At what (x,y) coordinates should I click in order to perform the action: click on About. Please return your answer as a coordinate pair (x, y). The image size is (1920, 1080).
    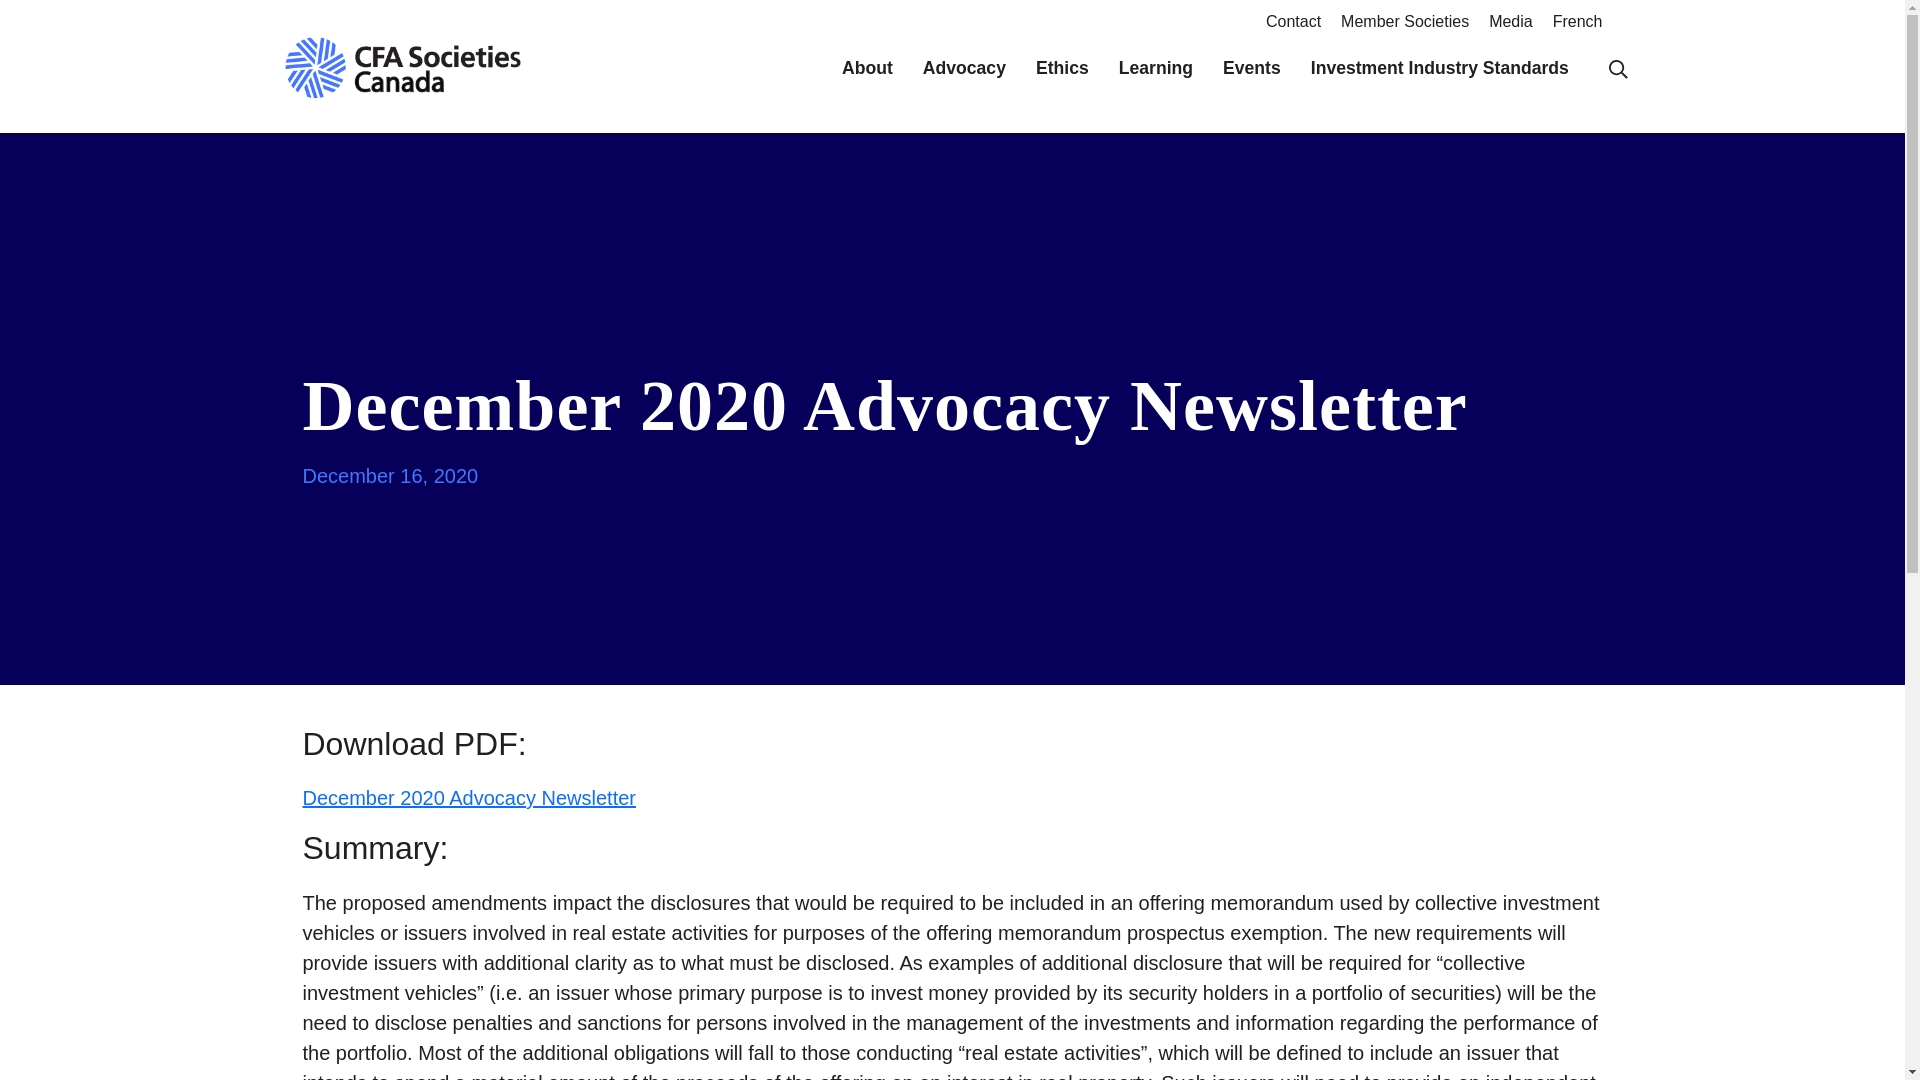
    Looking at the image, I should click on (867, 68).